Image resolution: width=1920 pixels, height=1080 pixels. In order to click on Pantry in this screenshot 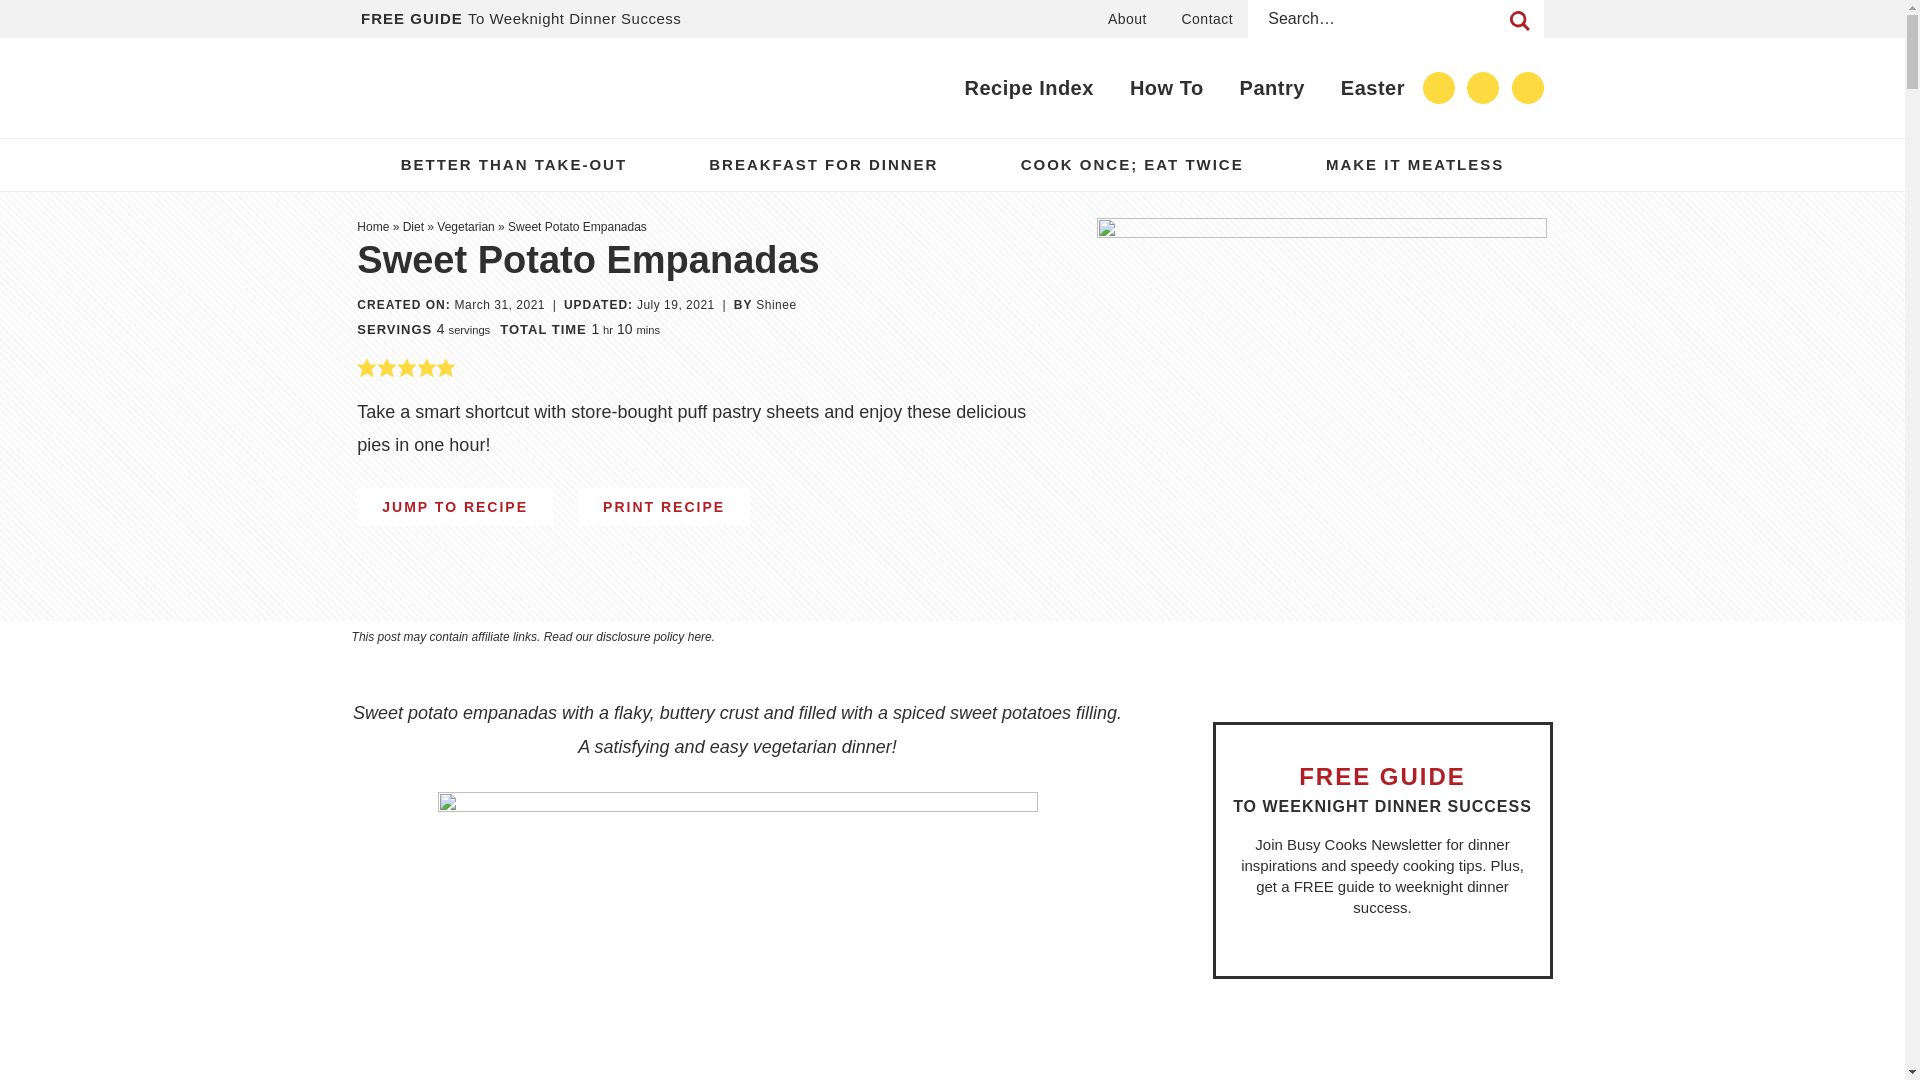, I will do `click(1272, 88)`.